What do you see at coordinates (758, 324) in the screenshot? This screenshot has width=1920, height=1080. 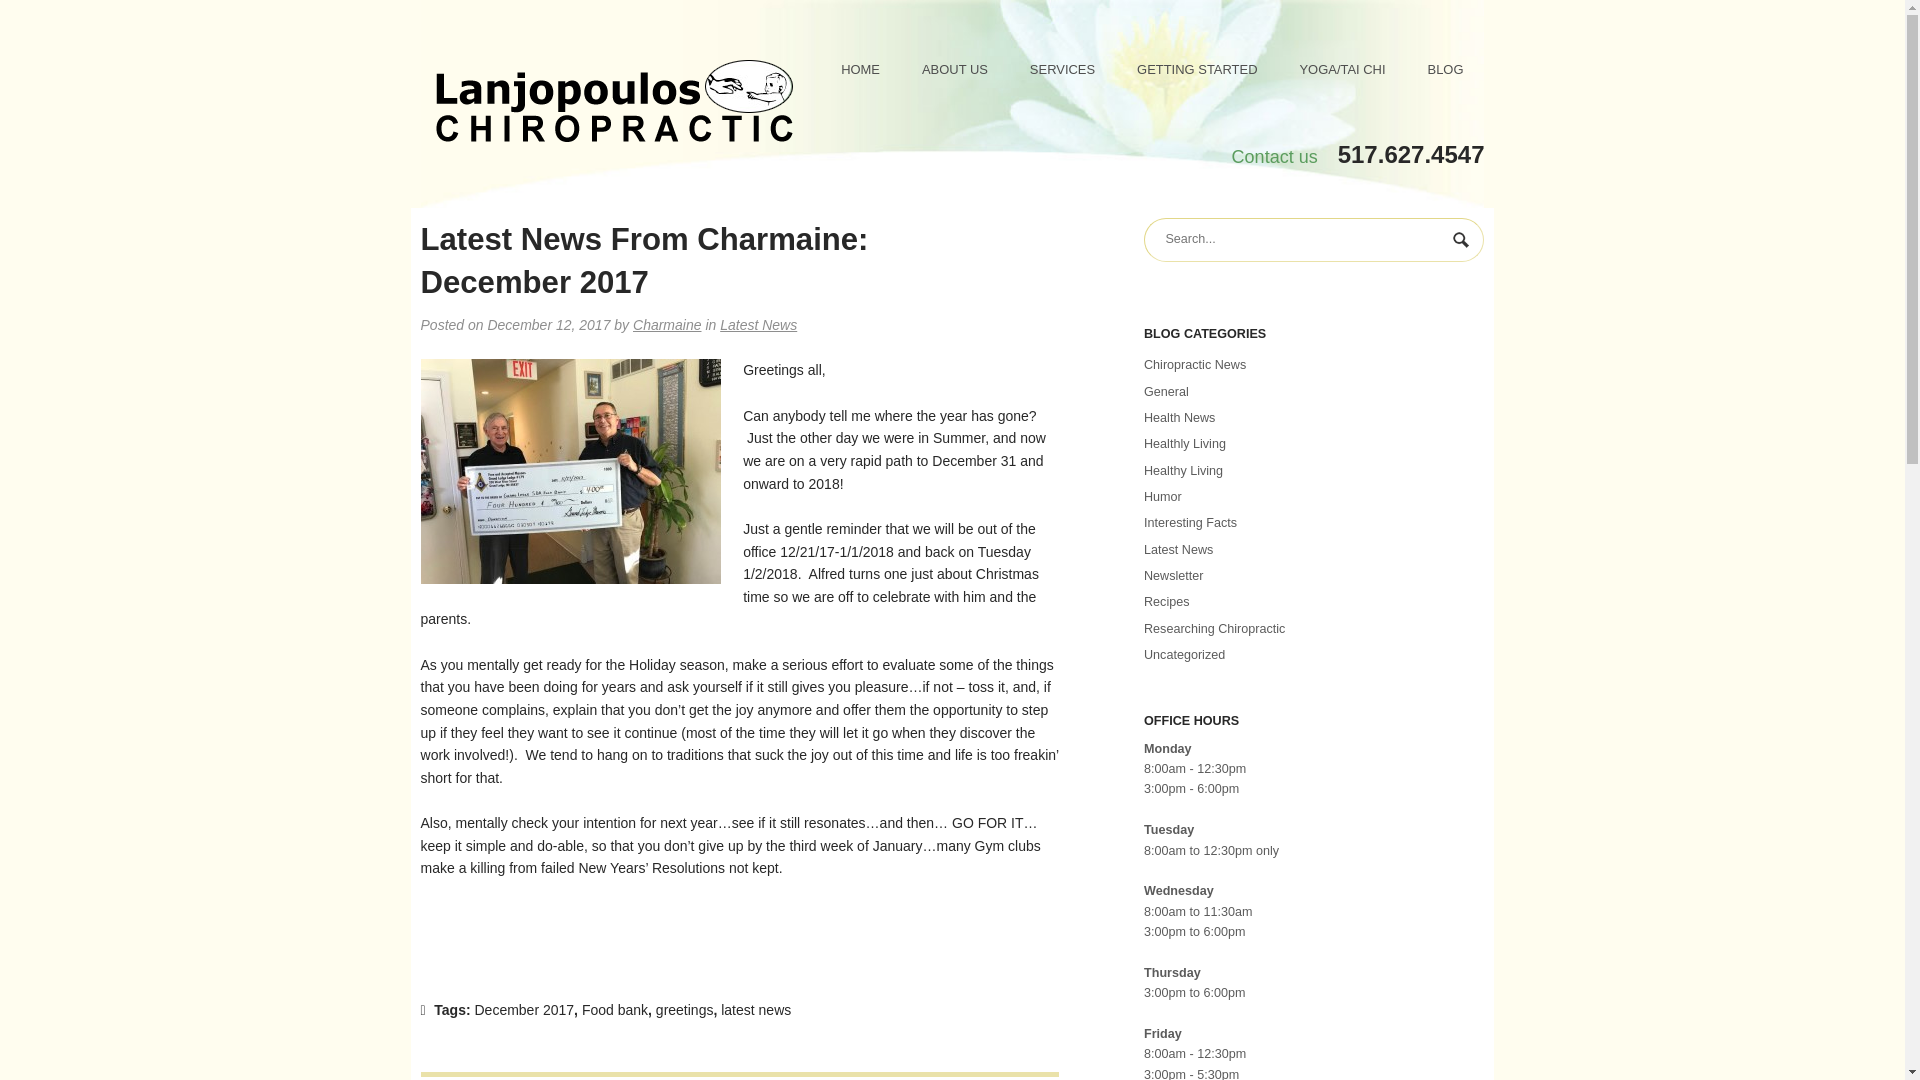 I see `Latest News` at bounding box center [758, 324].